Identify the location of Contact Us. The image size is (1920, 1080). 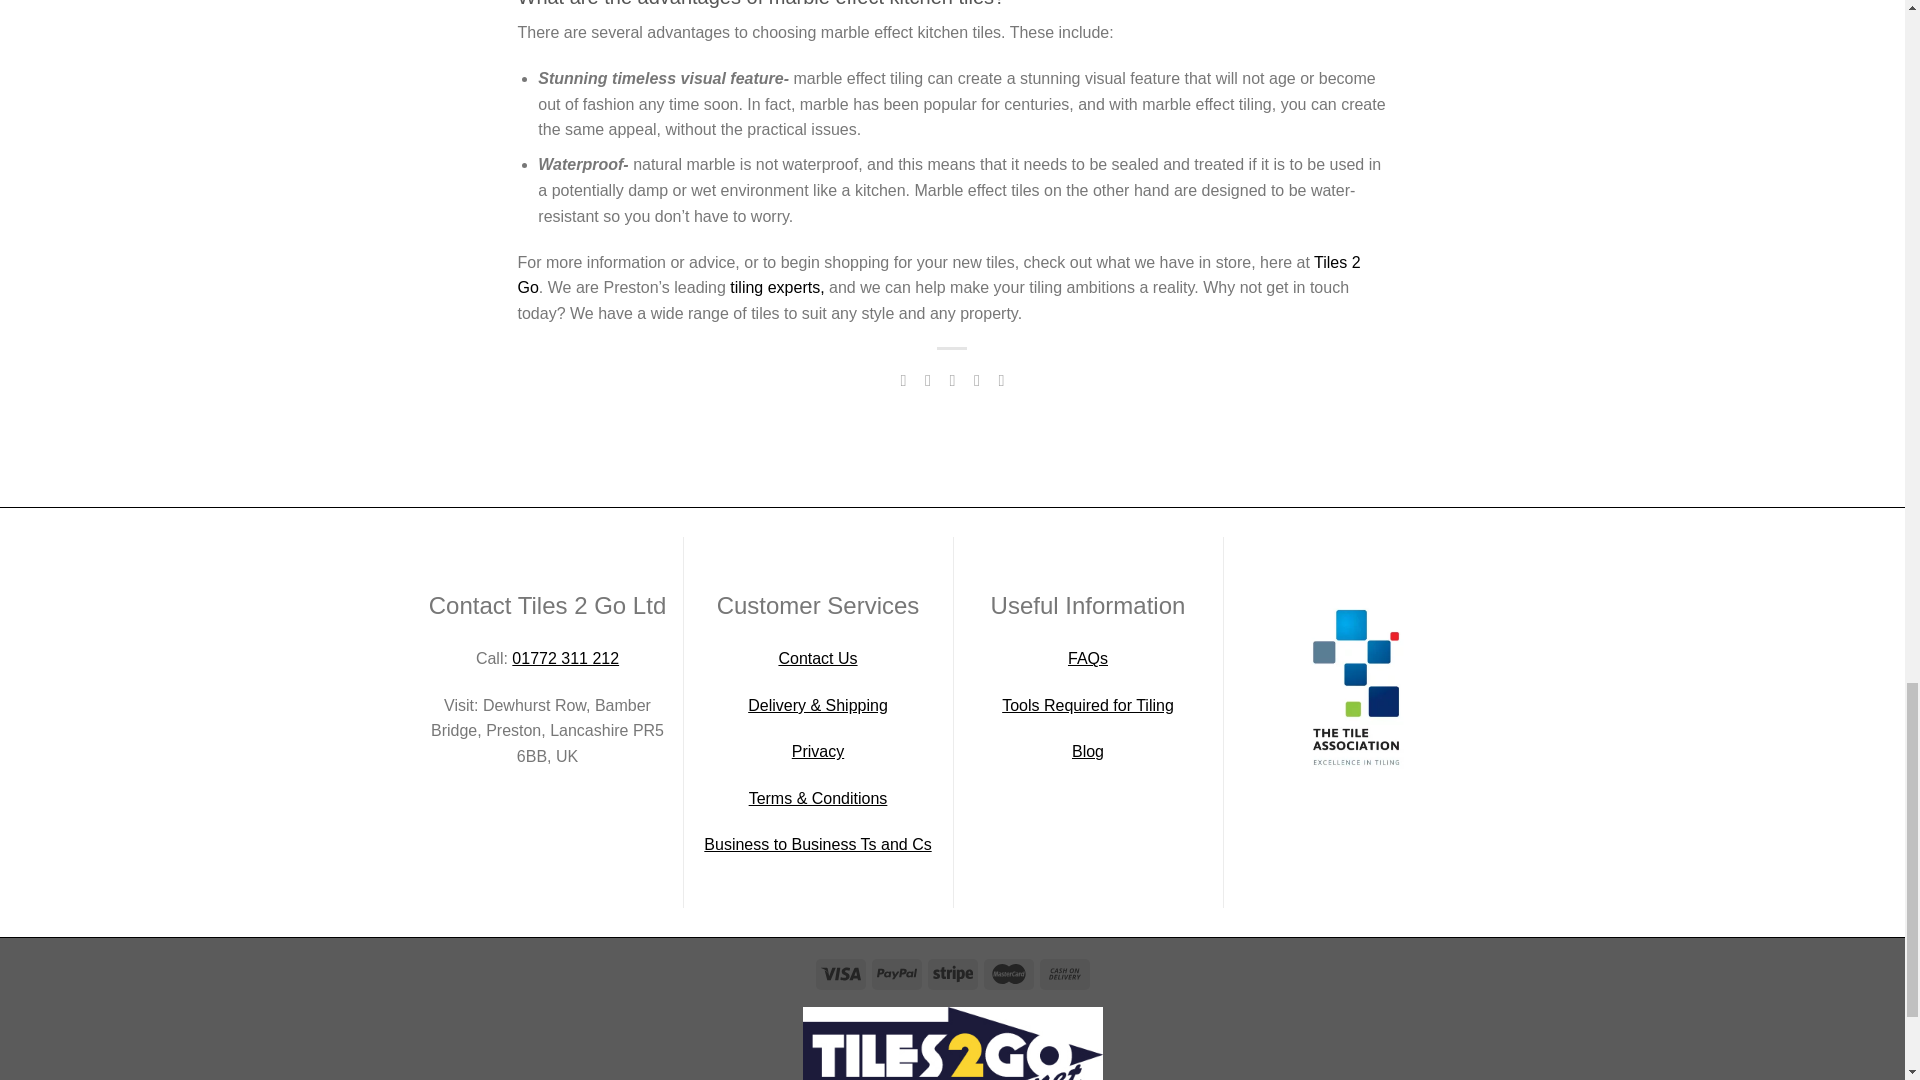
(816, 658).